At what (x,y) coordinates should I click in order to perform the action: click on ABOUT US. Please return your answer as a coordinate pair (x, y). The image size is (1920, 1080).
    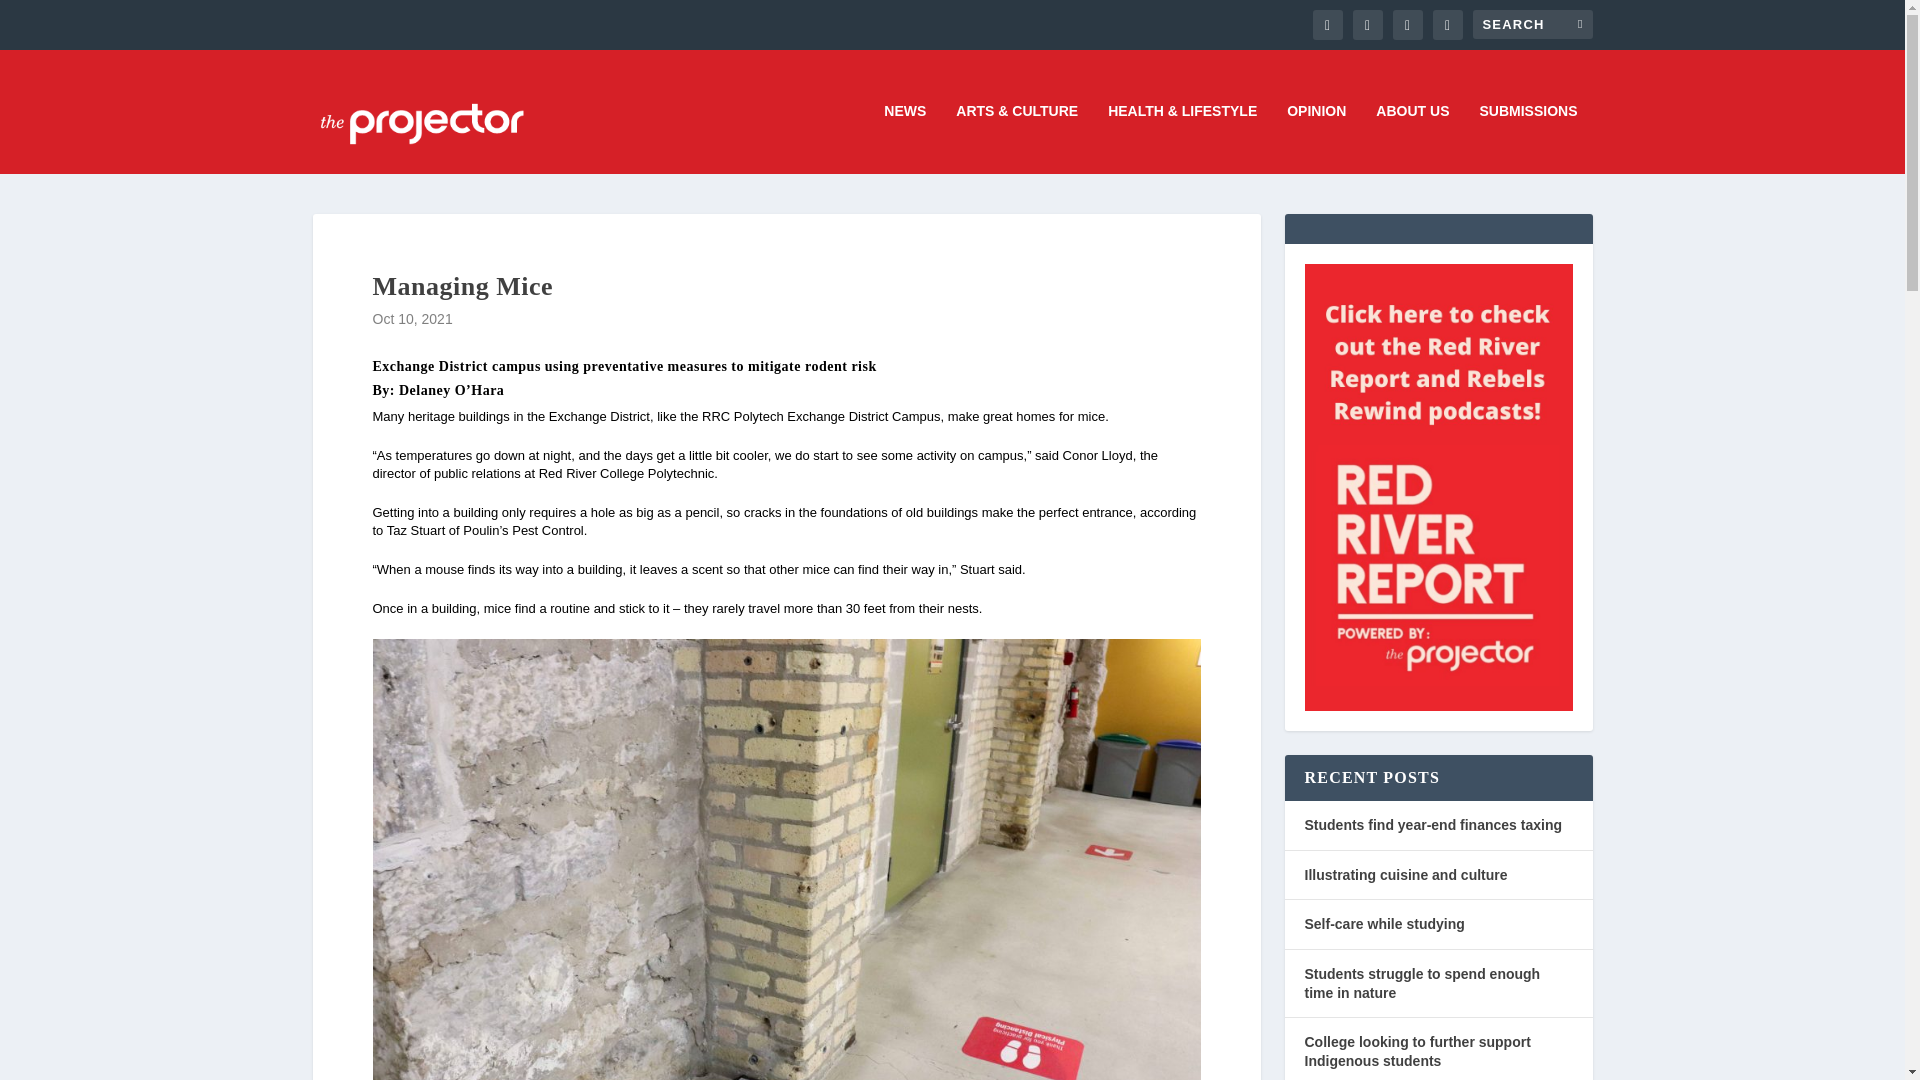
    Looking at the image, I should click on (1412, 138).